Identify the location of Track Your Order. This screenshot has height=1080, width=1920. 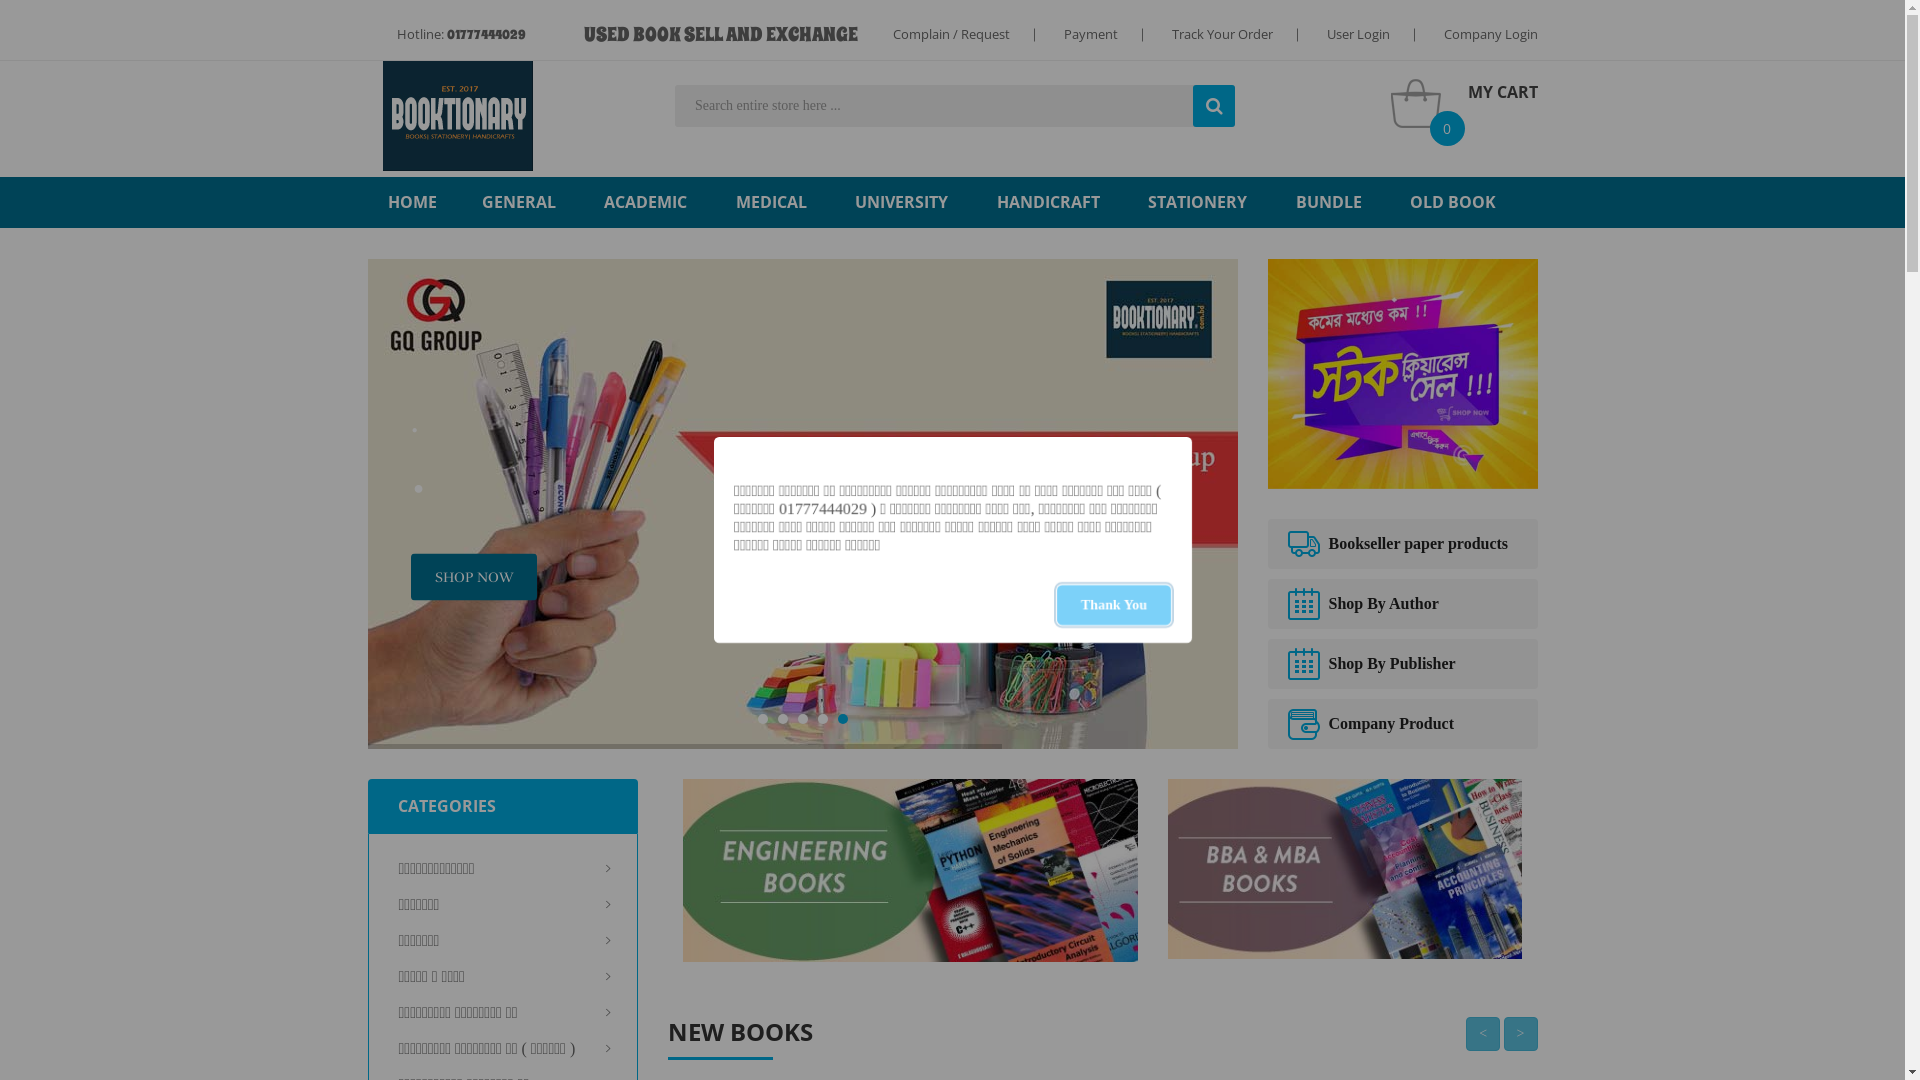
(1222, 34).